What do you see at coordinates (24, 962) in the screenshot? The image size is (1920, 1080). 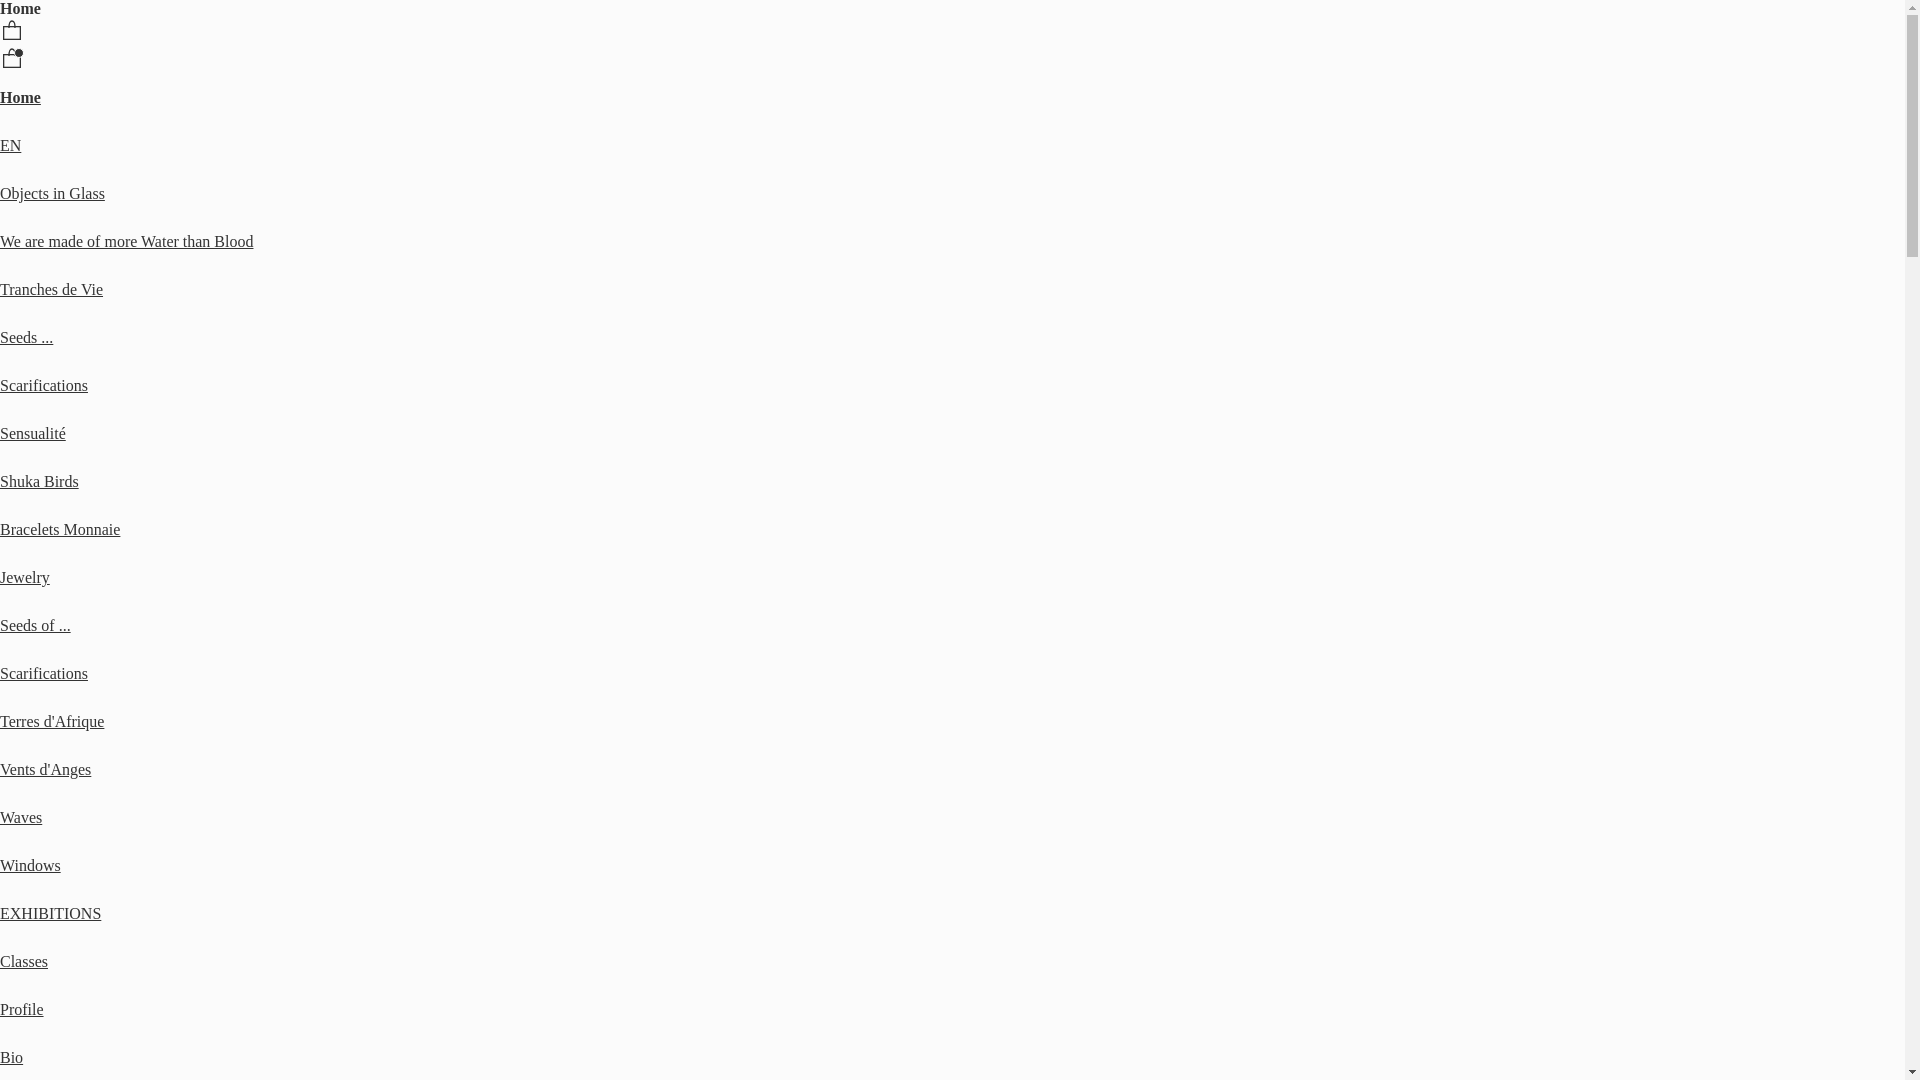 I see `Classes` at bounding box center [24, 962].